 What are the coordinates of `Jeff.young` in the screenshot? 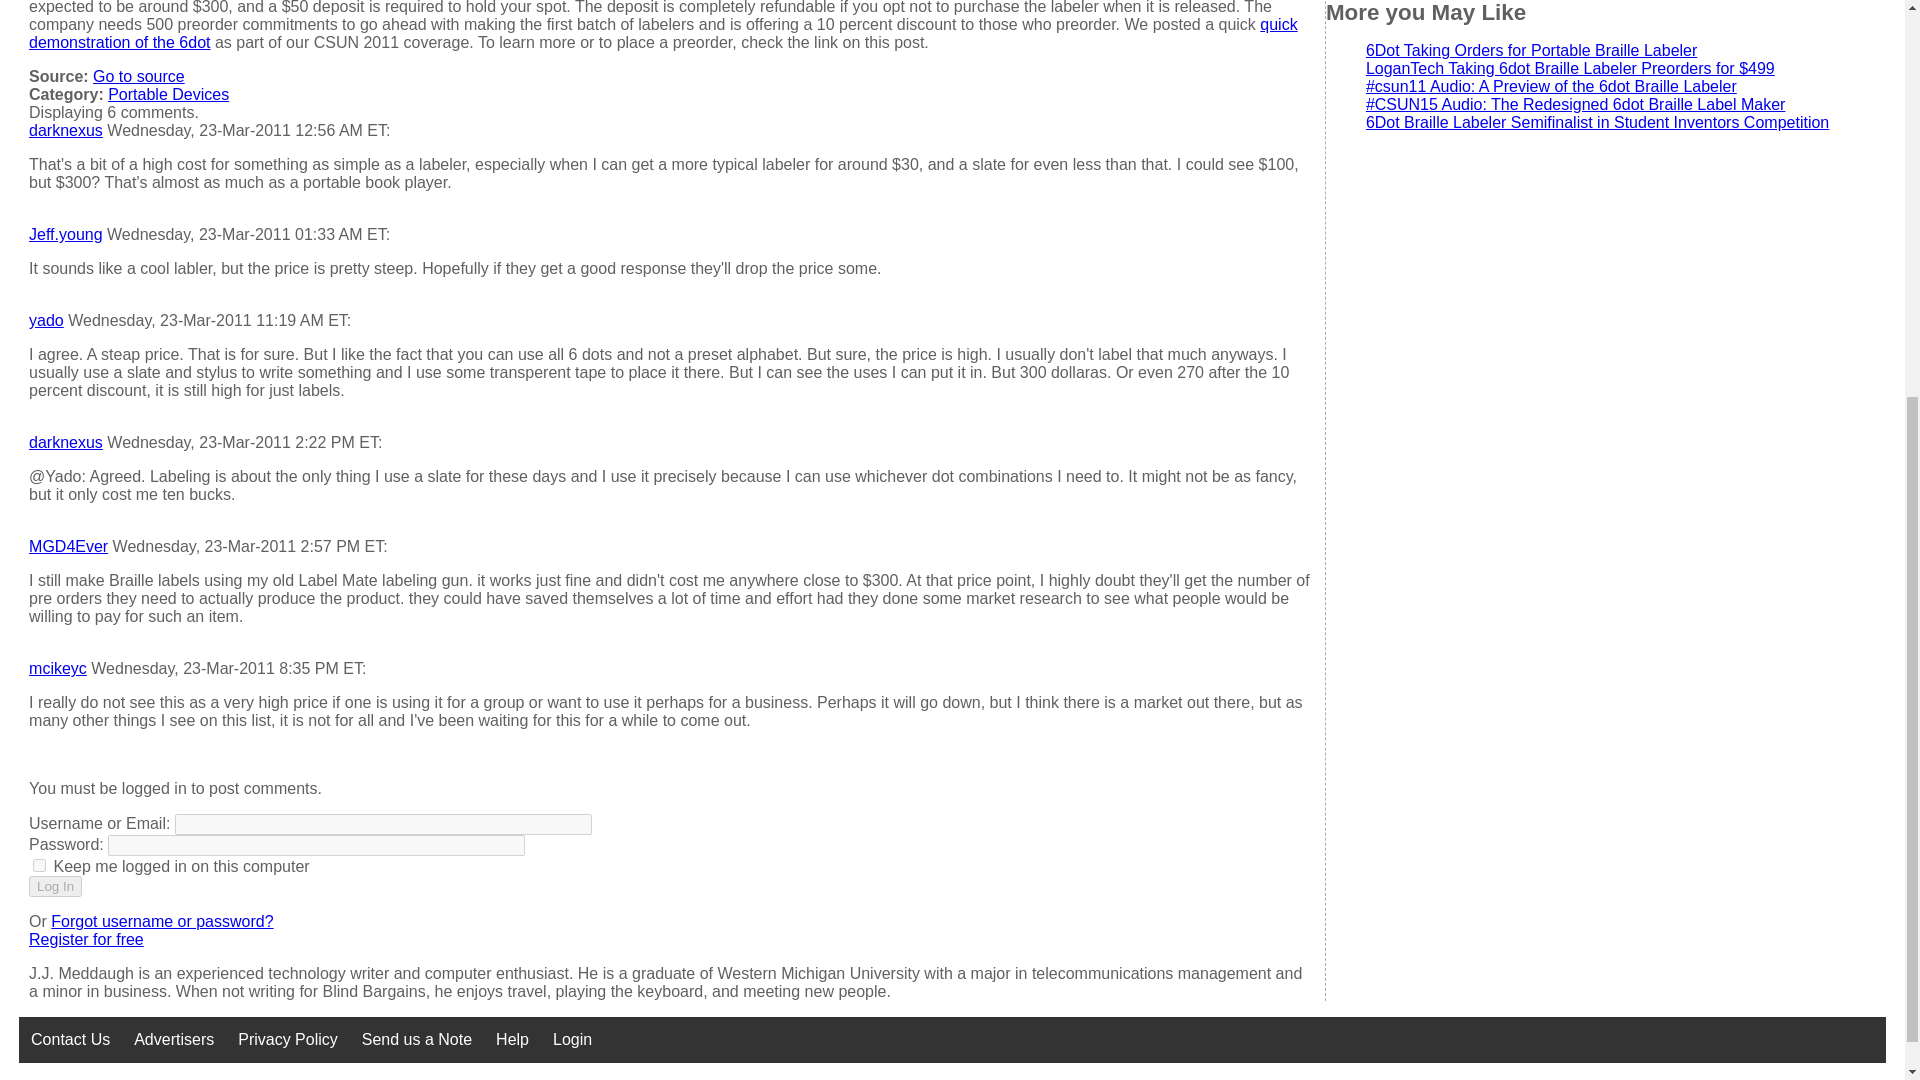 It's located at (66, 234).